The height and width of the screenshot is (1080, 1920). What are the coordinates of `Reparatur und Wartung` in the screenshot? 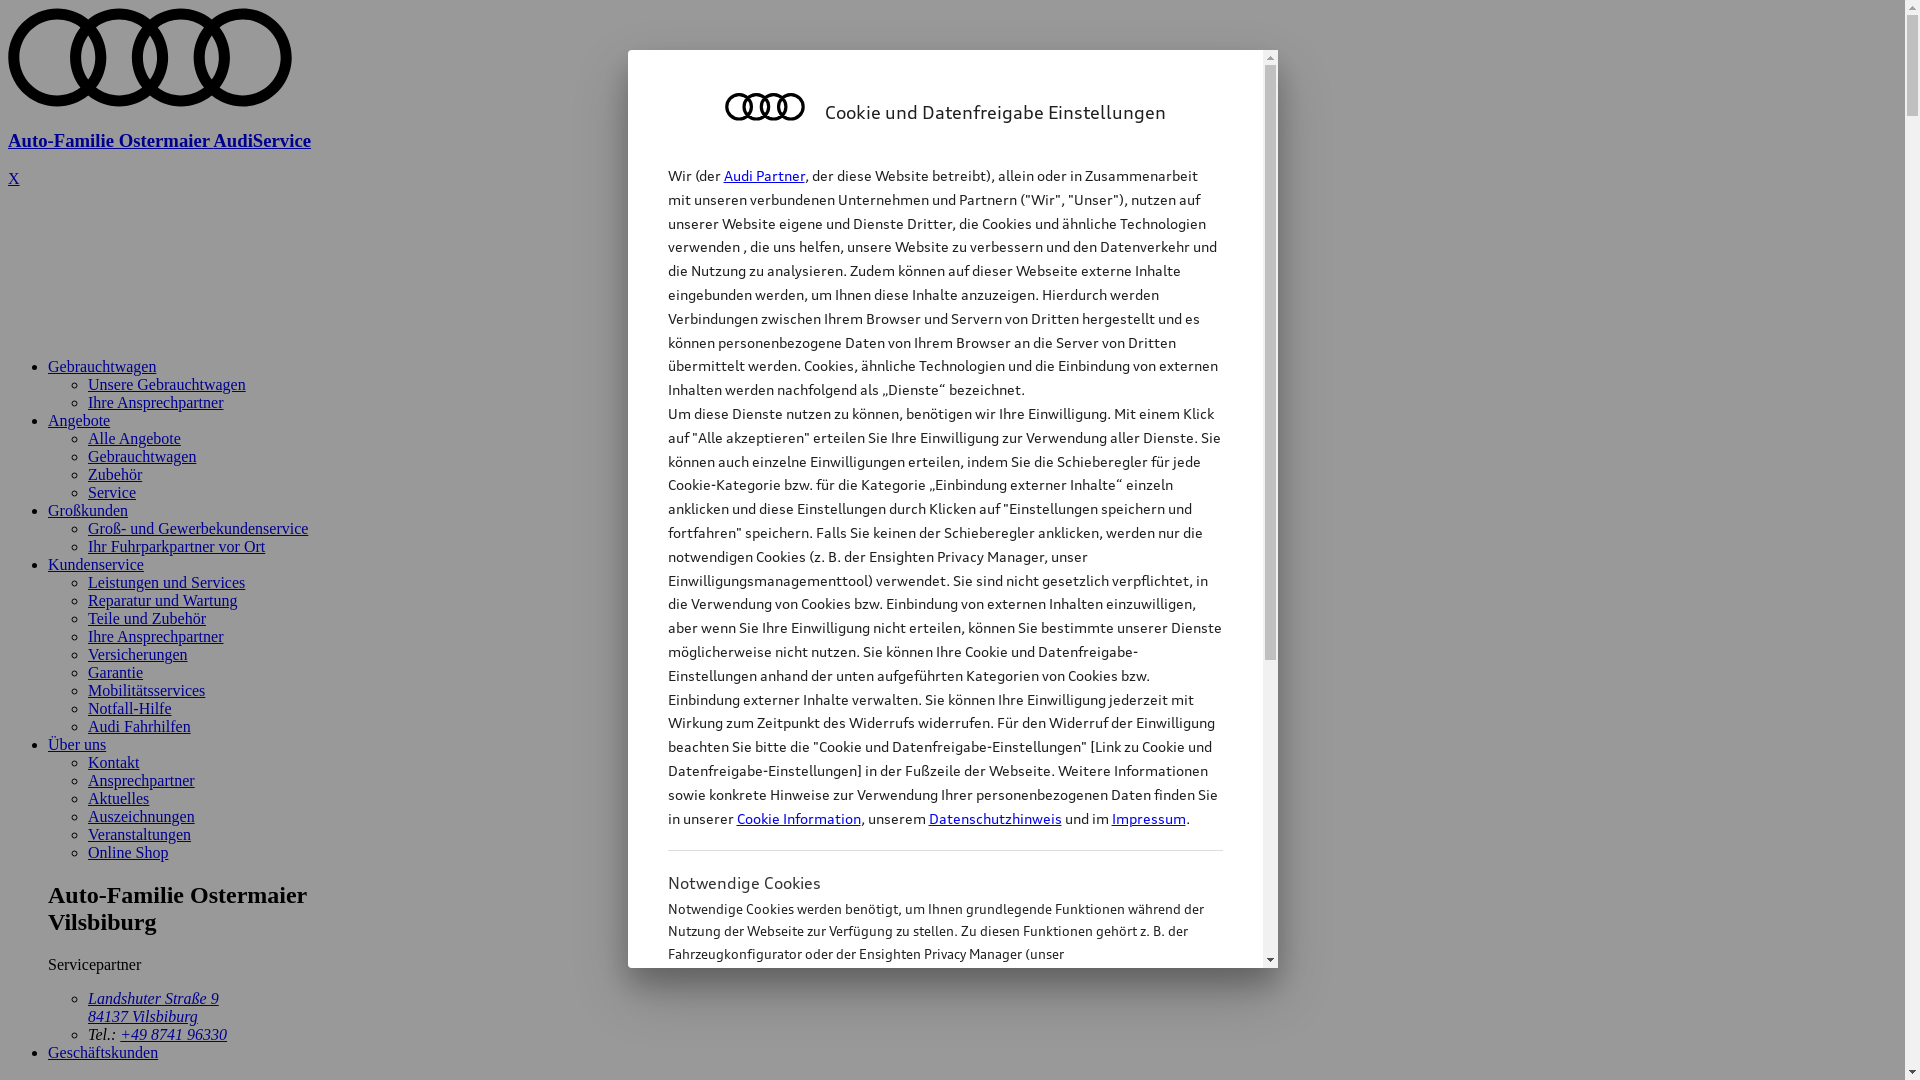 It's located at (162, 600).